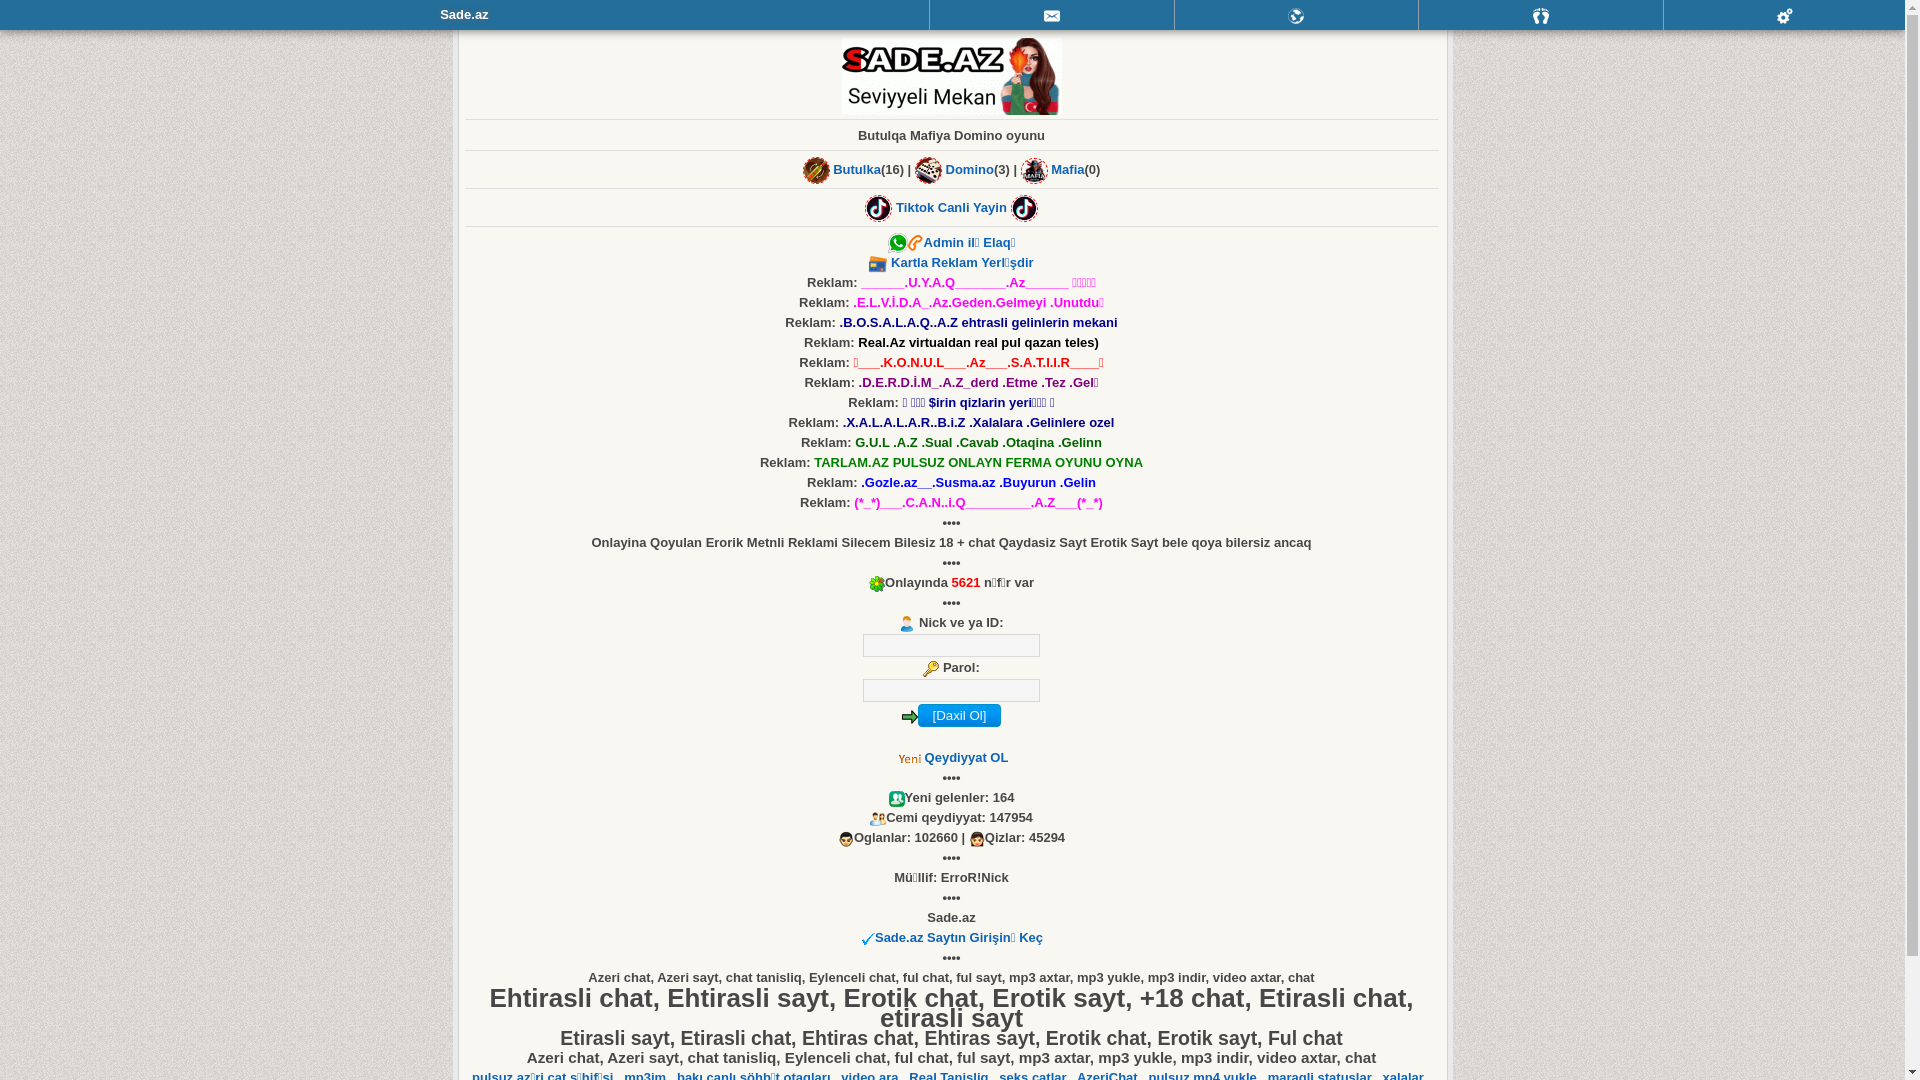  What do you see at coordinates (1541, 15) in the screenshot?
I see `Qonaqlar` at bounding box center [1541, 15].